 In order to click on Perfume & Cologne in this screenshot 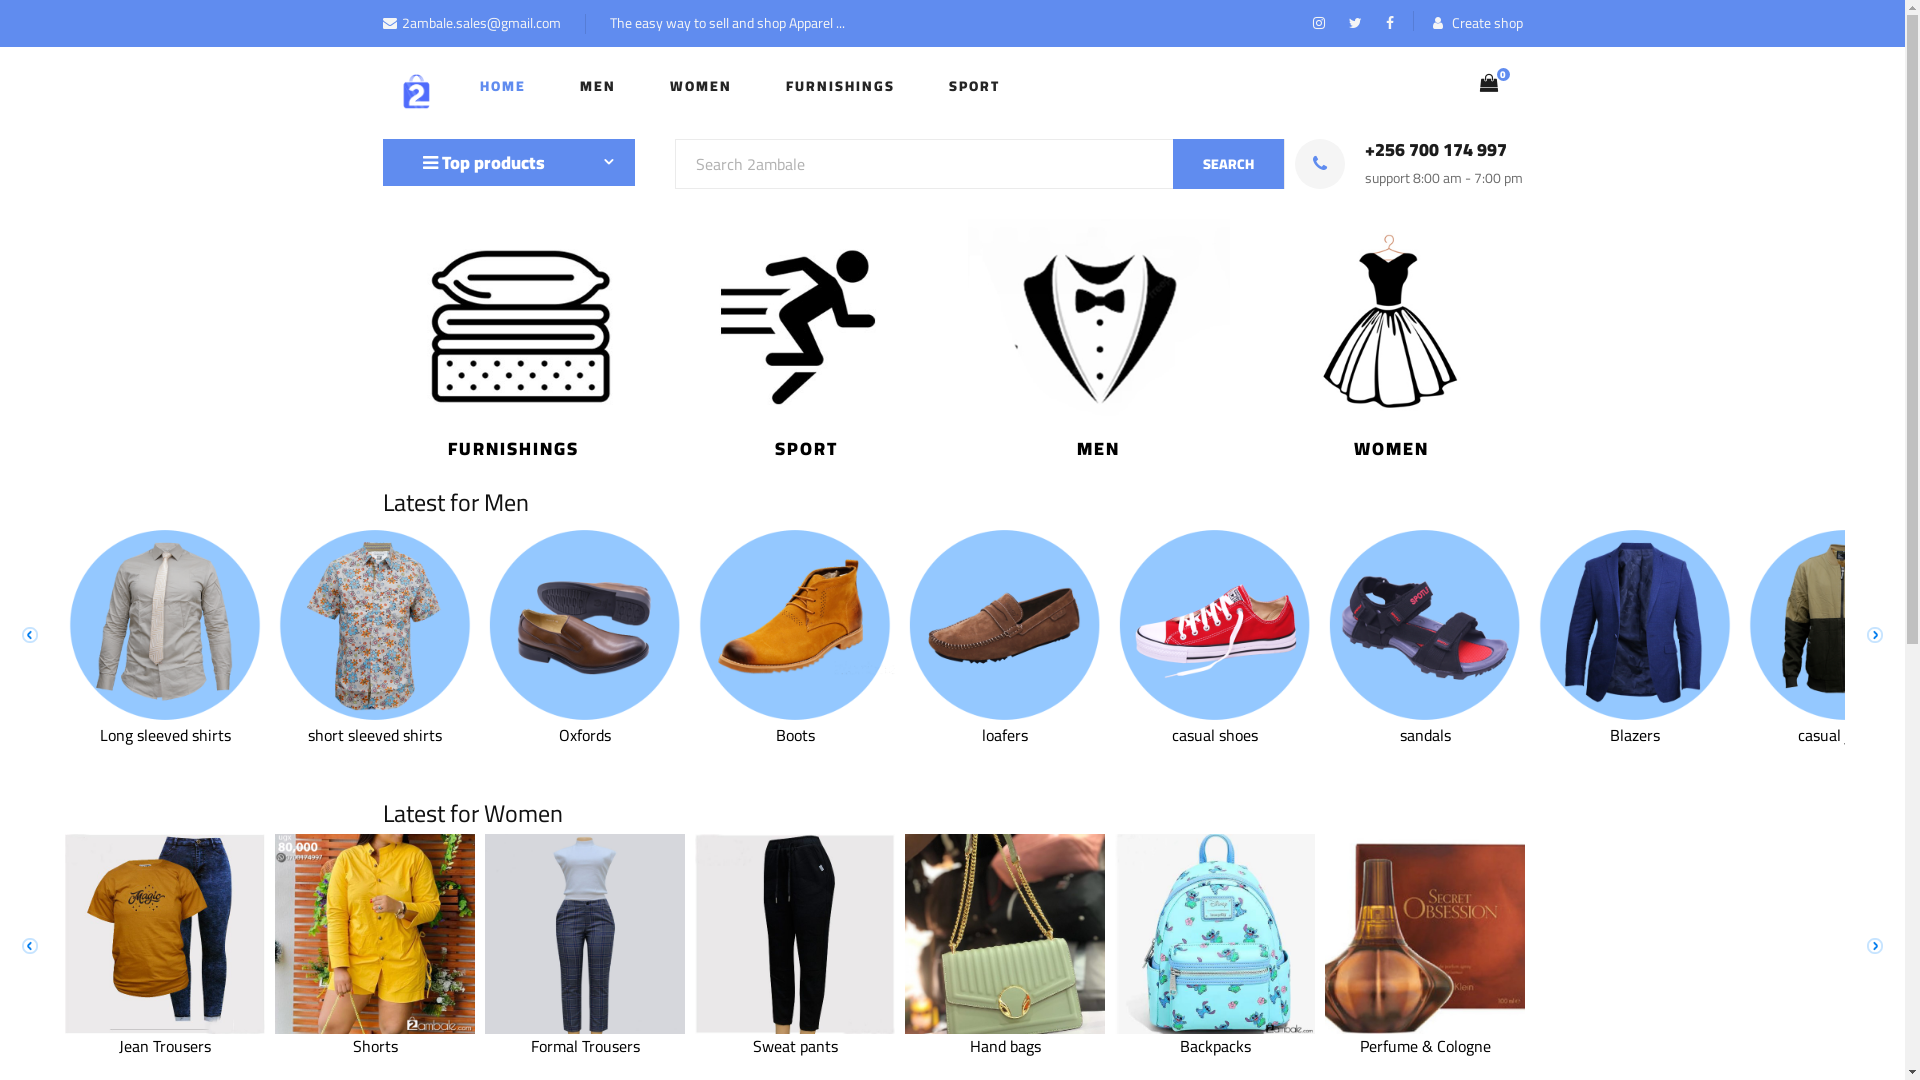, I will do `click(1425, 989)`.